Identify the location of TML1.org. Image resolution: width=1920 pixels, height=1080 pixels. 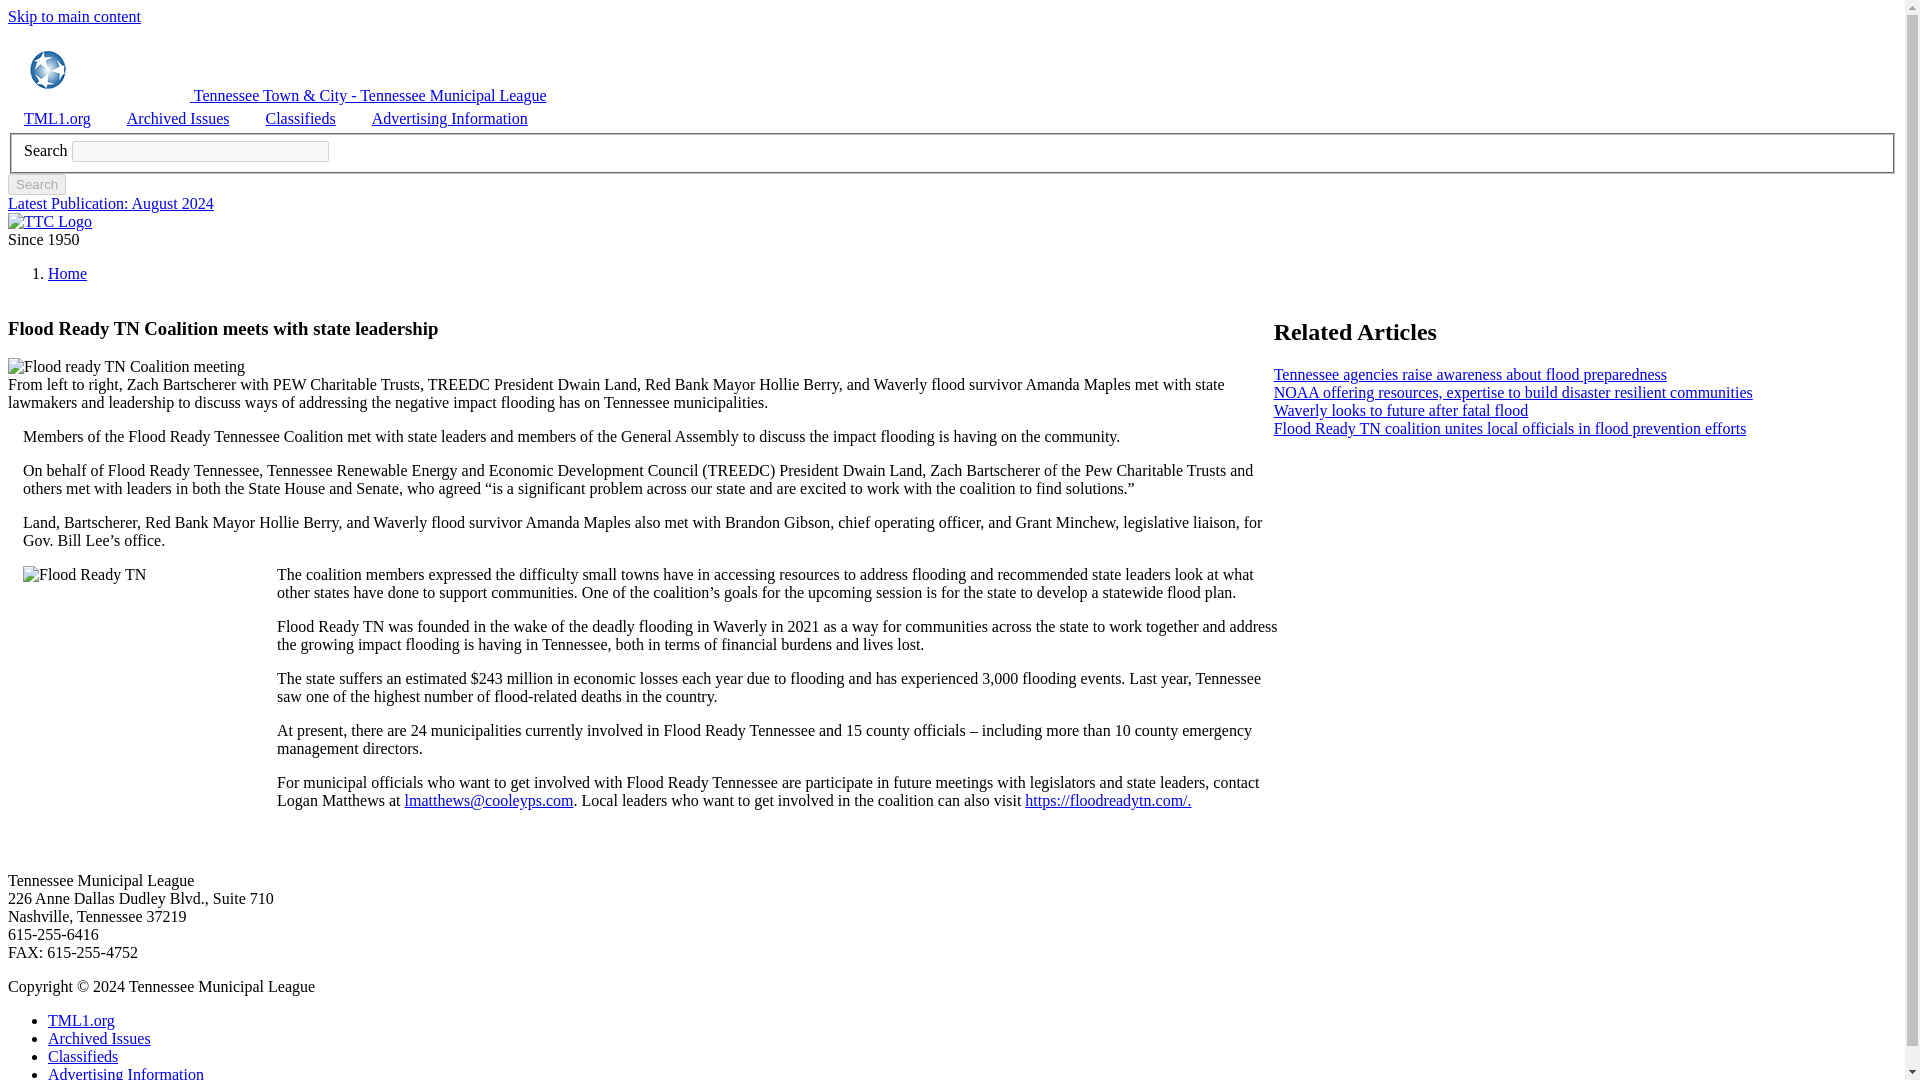
(57, 118).